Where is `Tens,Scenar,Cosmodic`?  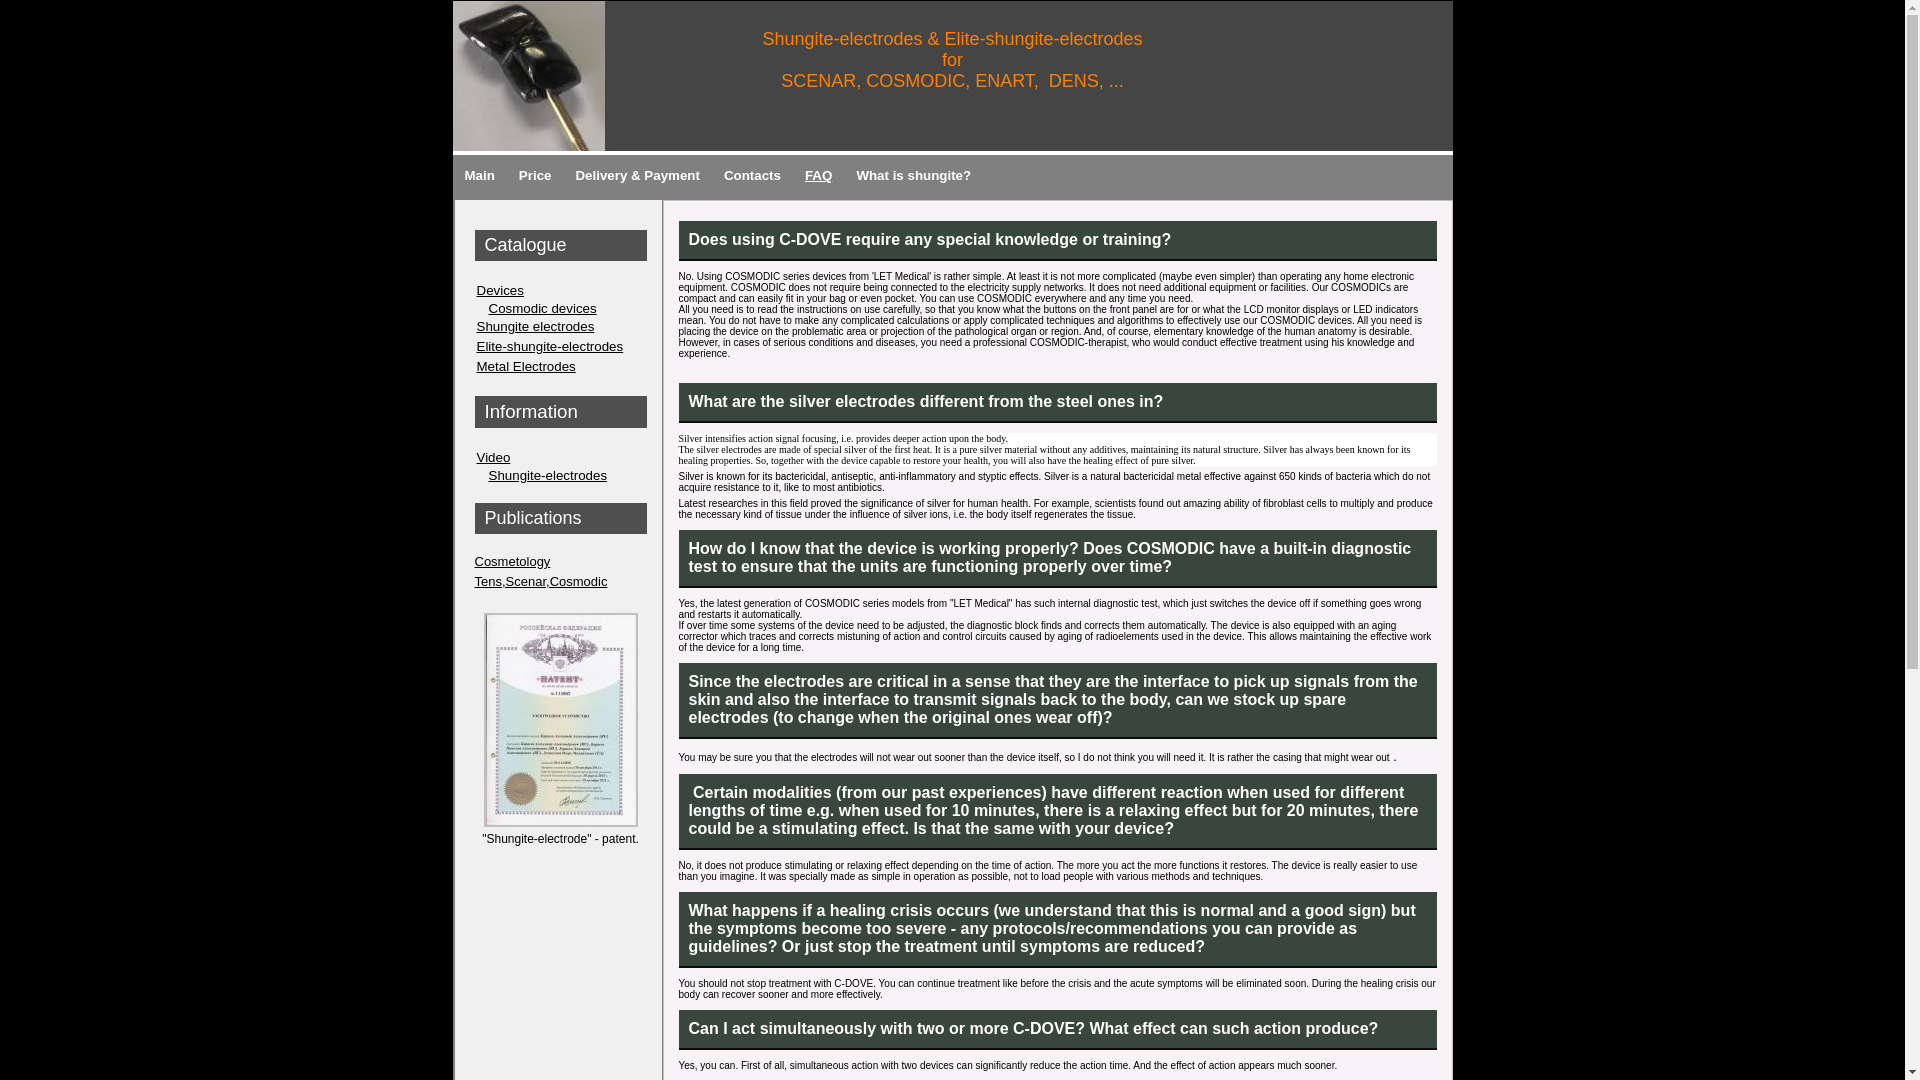 Tens,Scenar,Cosmodic is located at coordinates (540, 580).